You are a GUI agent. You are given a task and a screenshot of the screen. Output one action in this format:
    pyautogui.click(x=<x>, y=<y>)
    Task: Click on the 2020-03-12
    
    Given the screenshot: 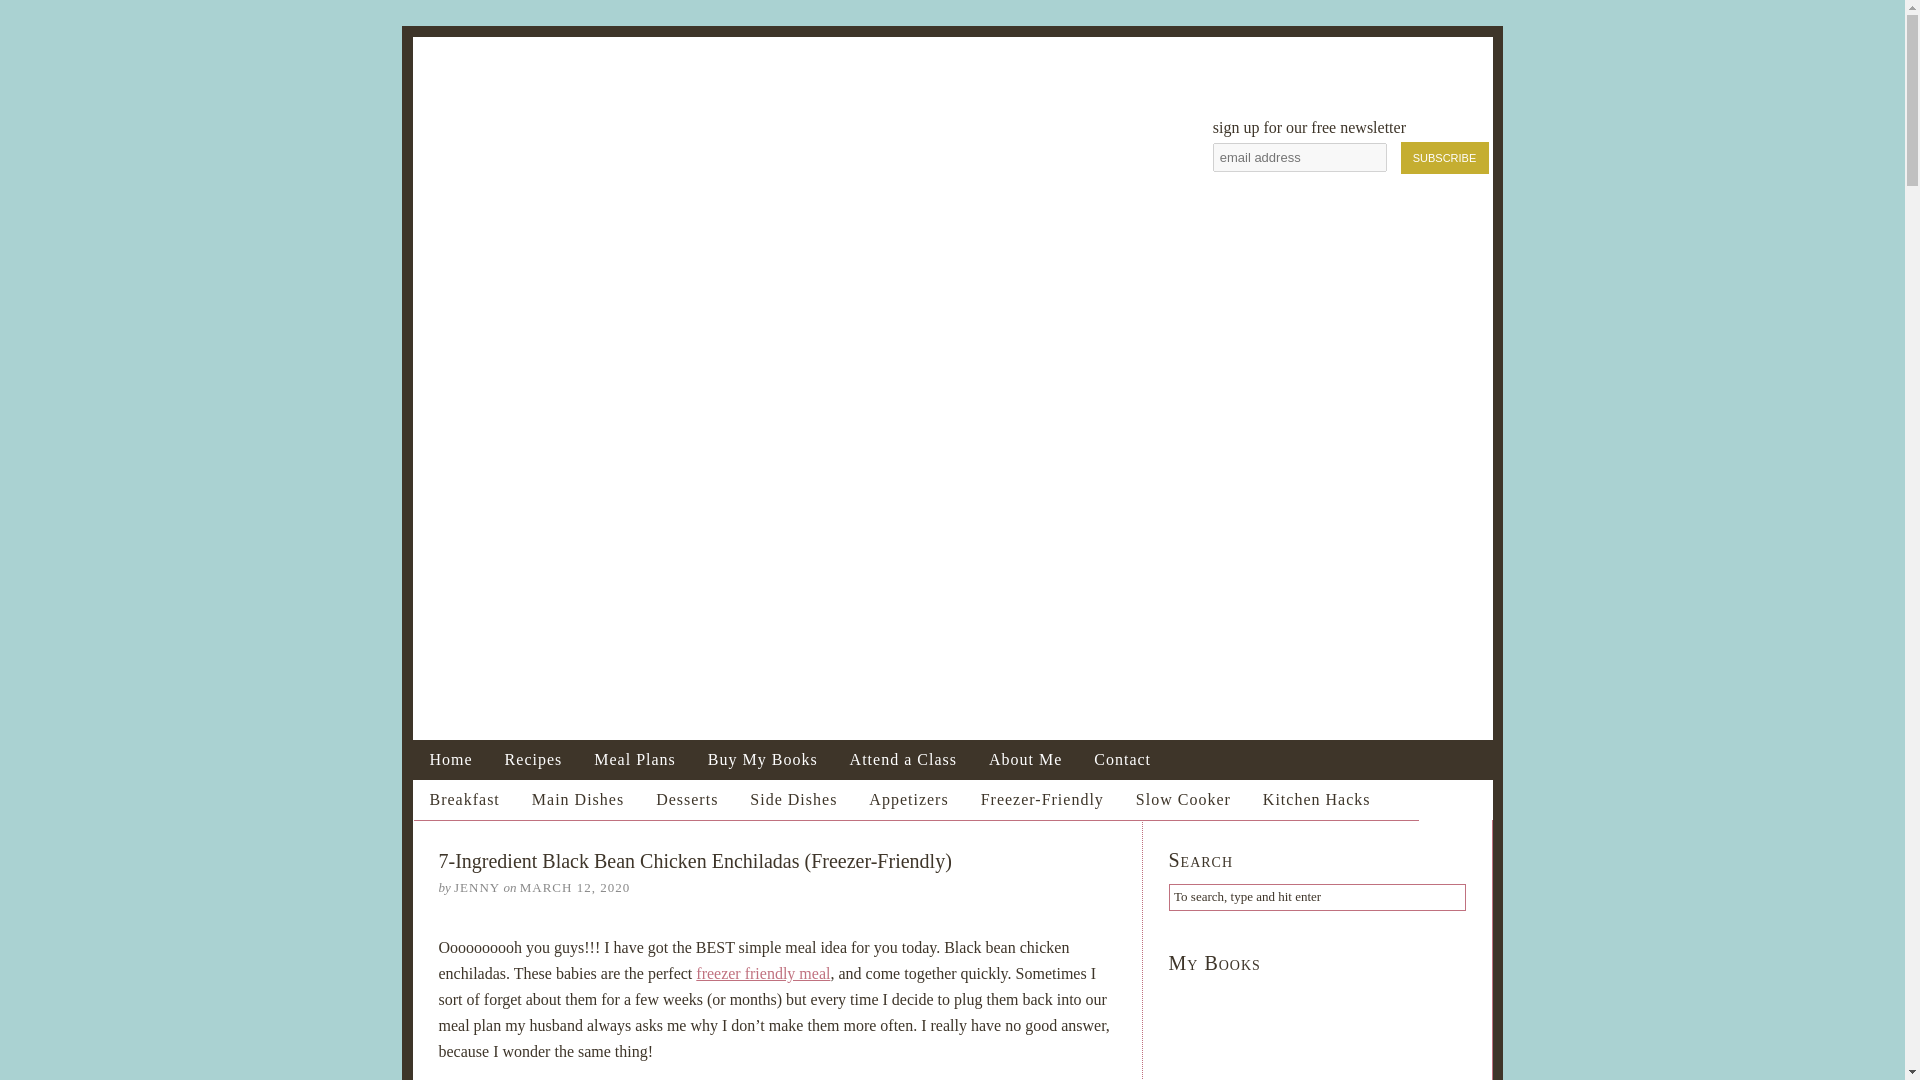 What is the action you would take?
    pyautogui.click(x=574, y=888)
    